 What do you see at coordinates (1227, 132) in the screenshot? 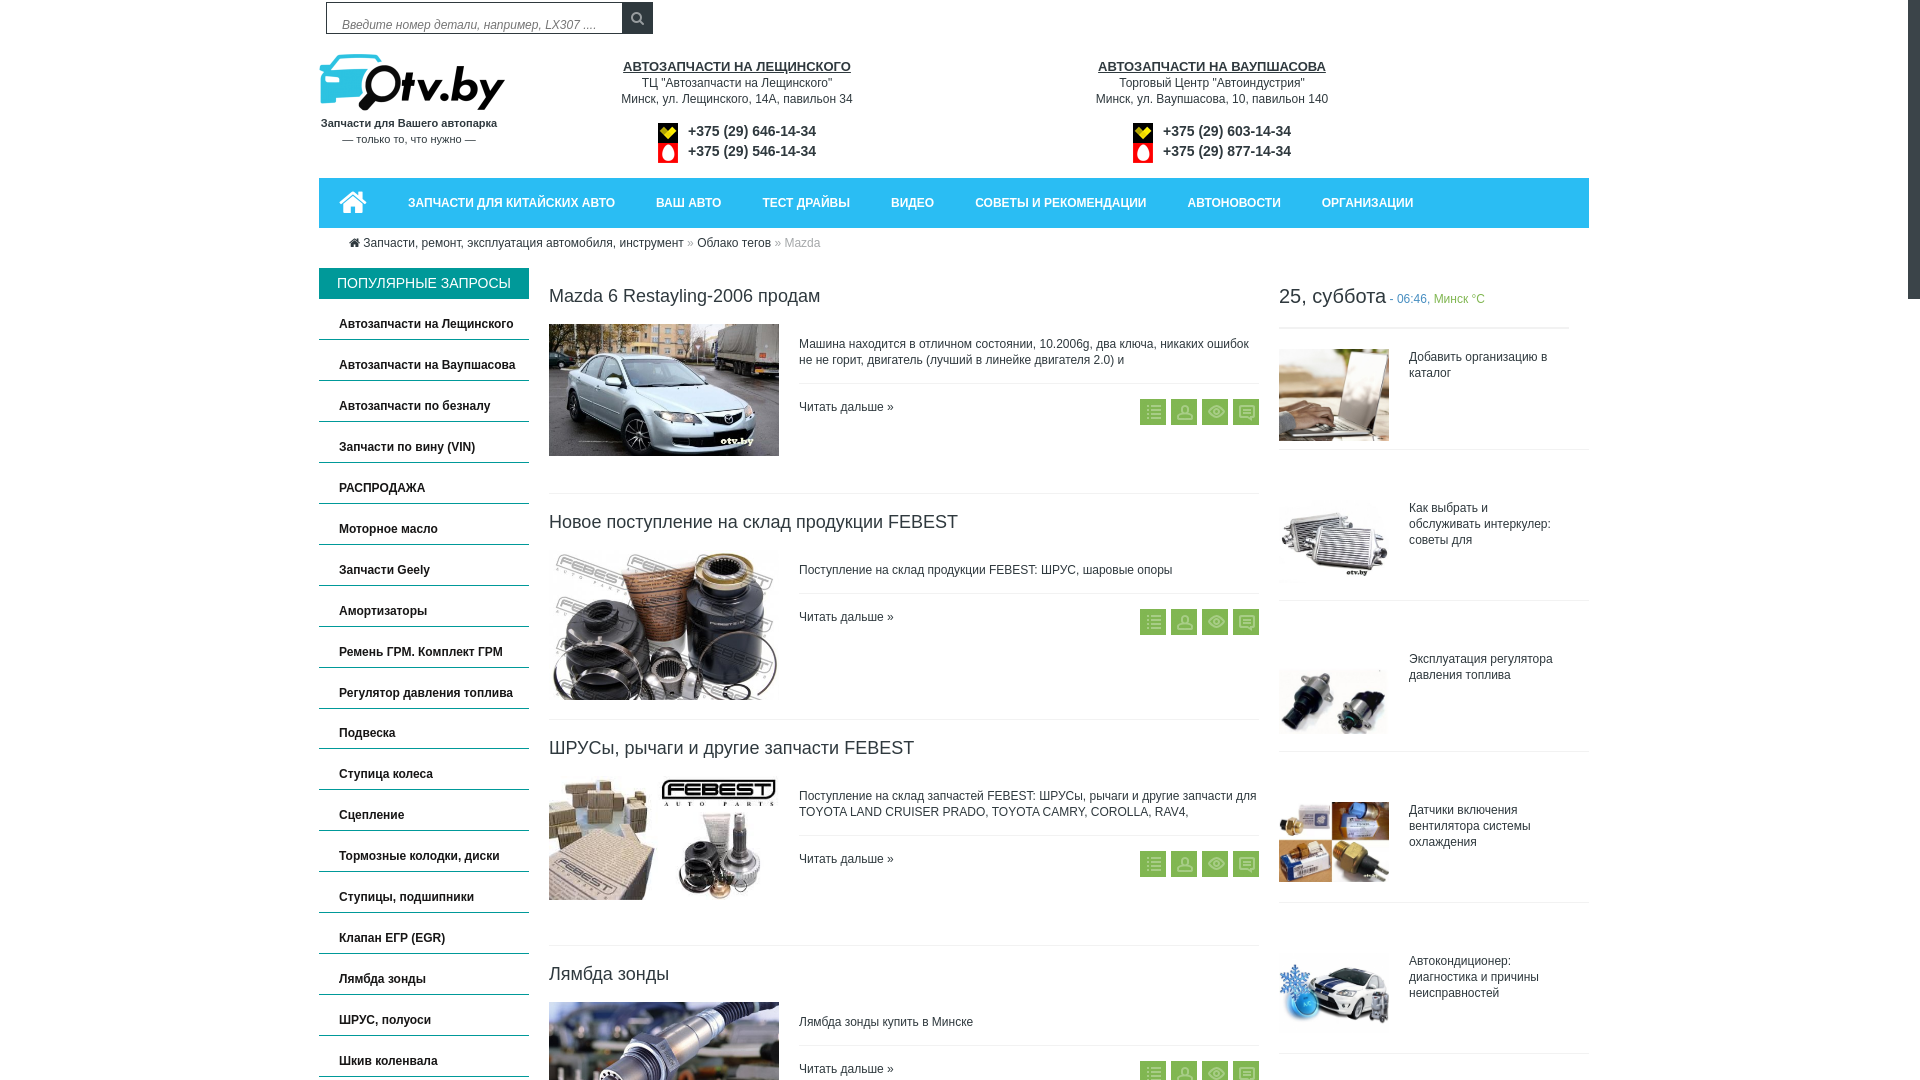
I see `+375 (29) 603-14-34` at bounding box center [1227, 132].